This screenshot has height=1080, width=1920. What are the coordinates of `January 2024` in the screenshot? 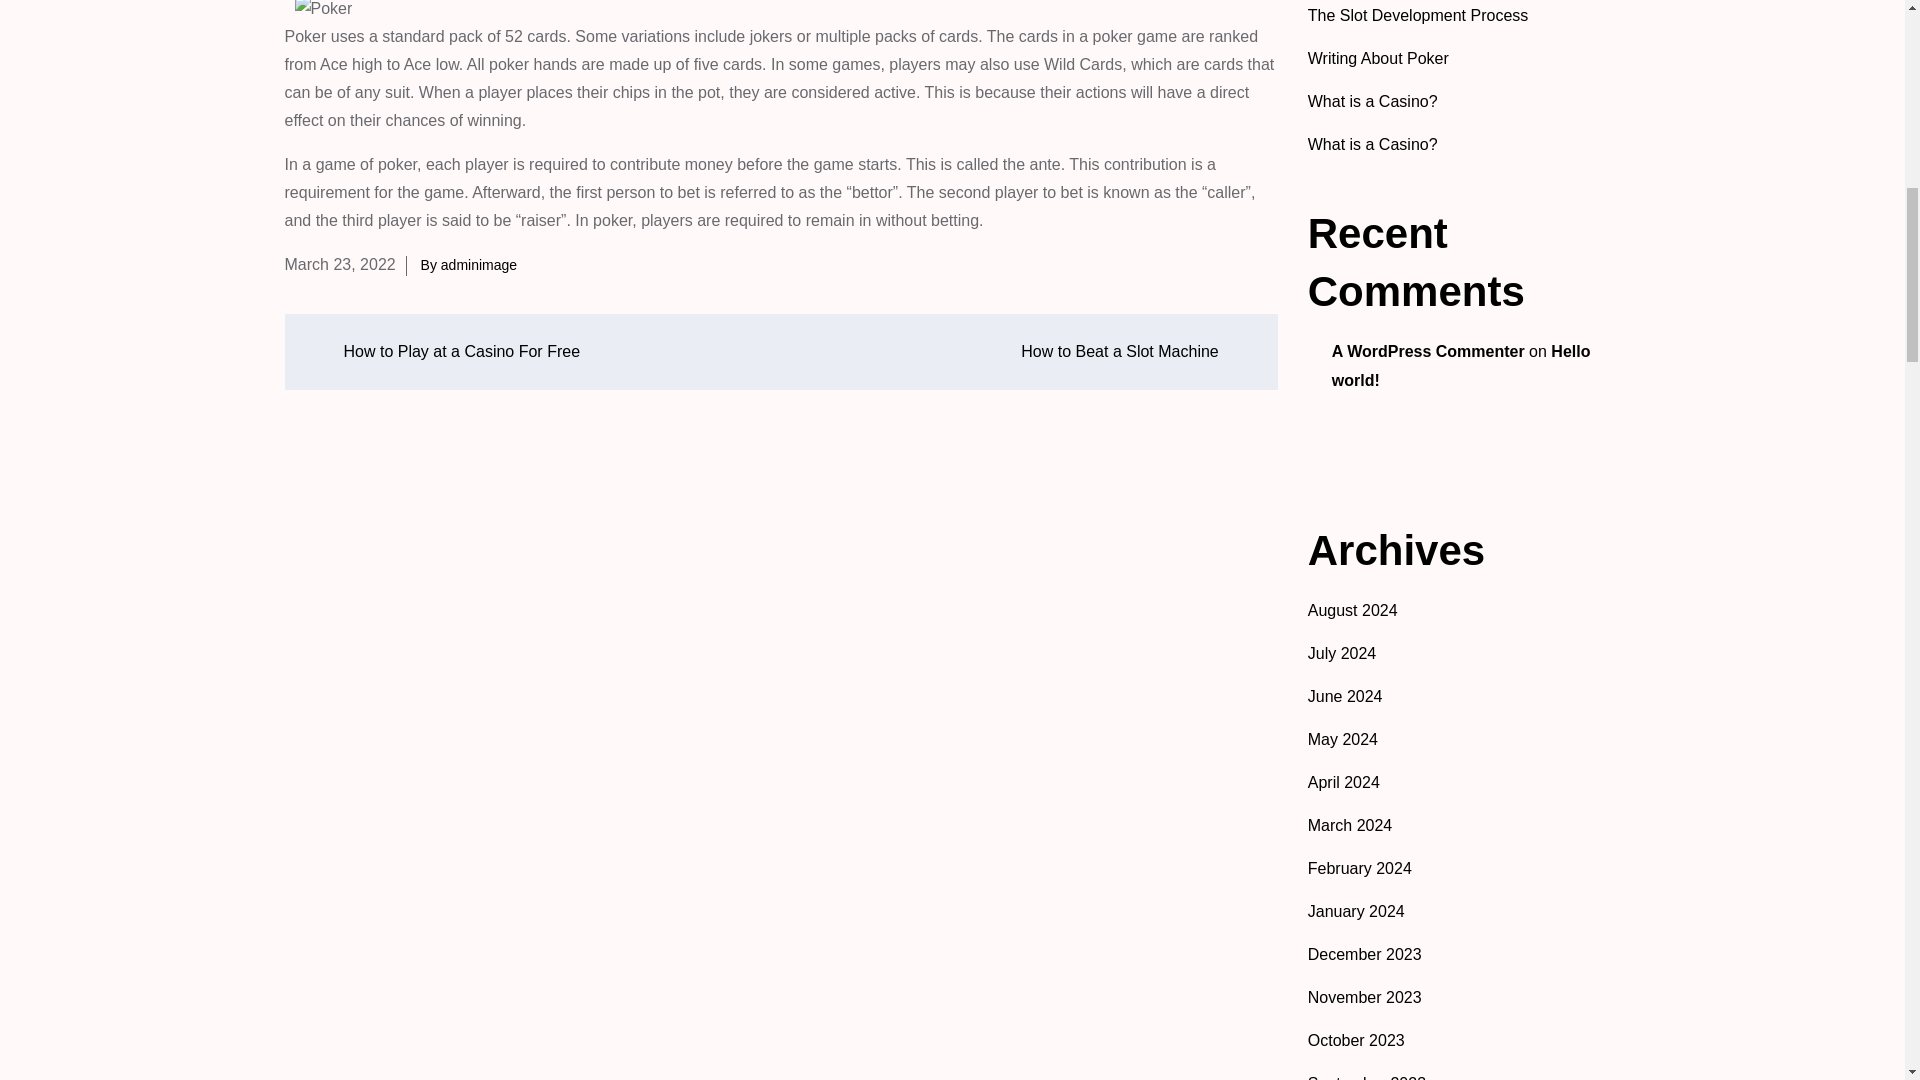 It's located at (1356, 911).